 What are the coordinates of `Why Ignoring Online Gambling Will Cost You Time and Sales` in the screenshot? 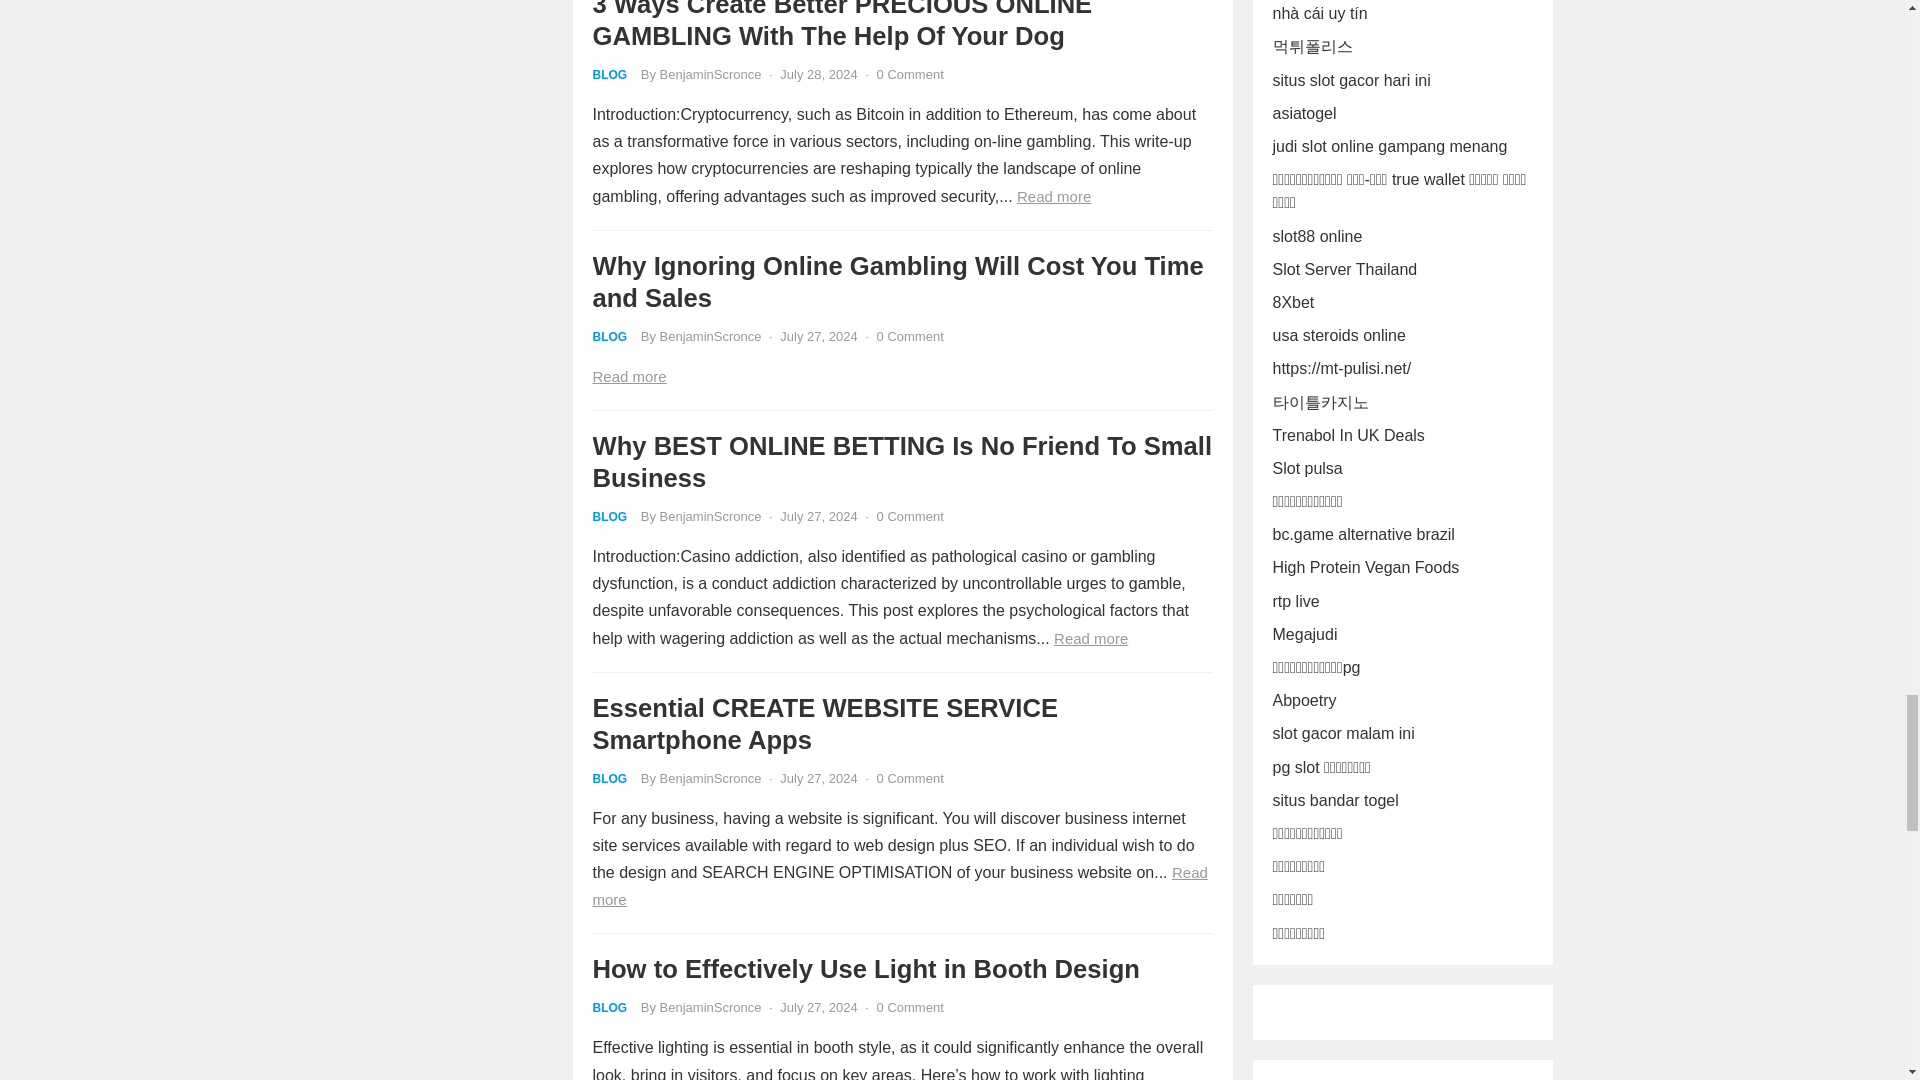 It's located at (897, 282).